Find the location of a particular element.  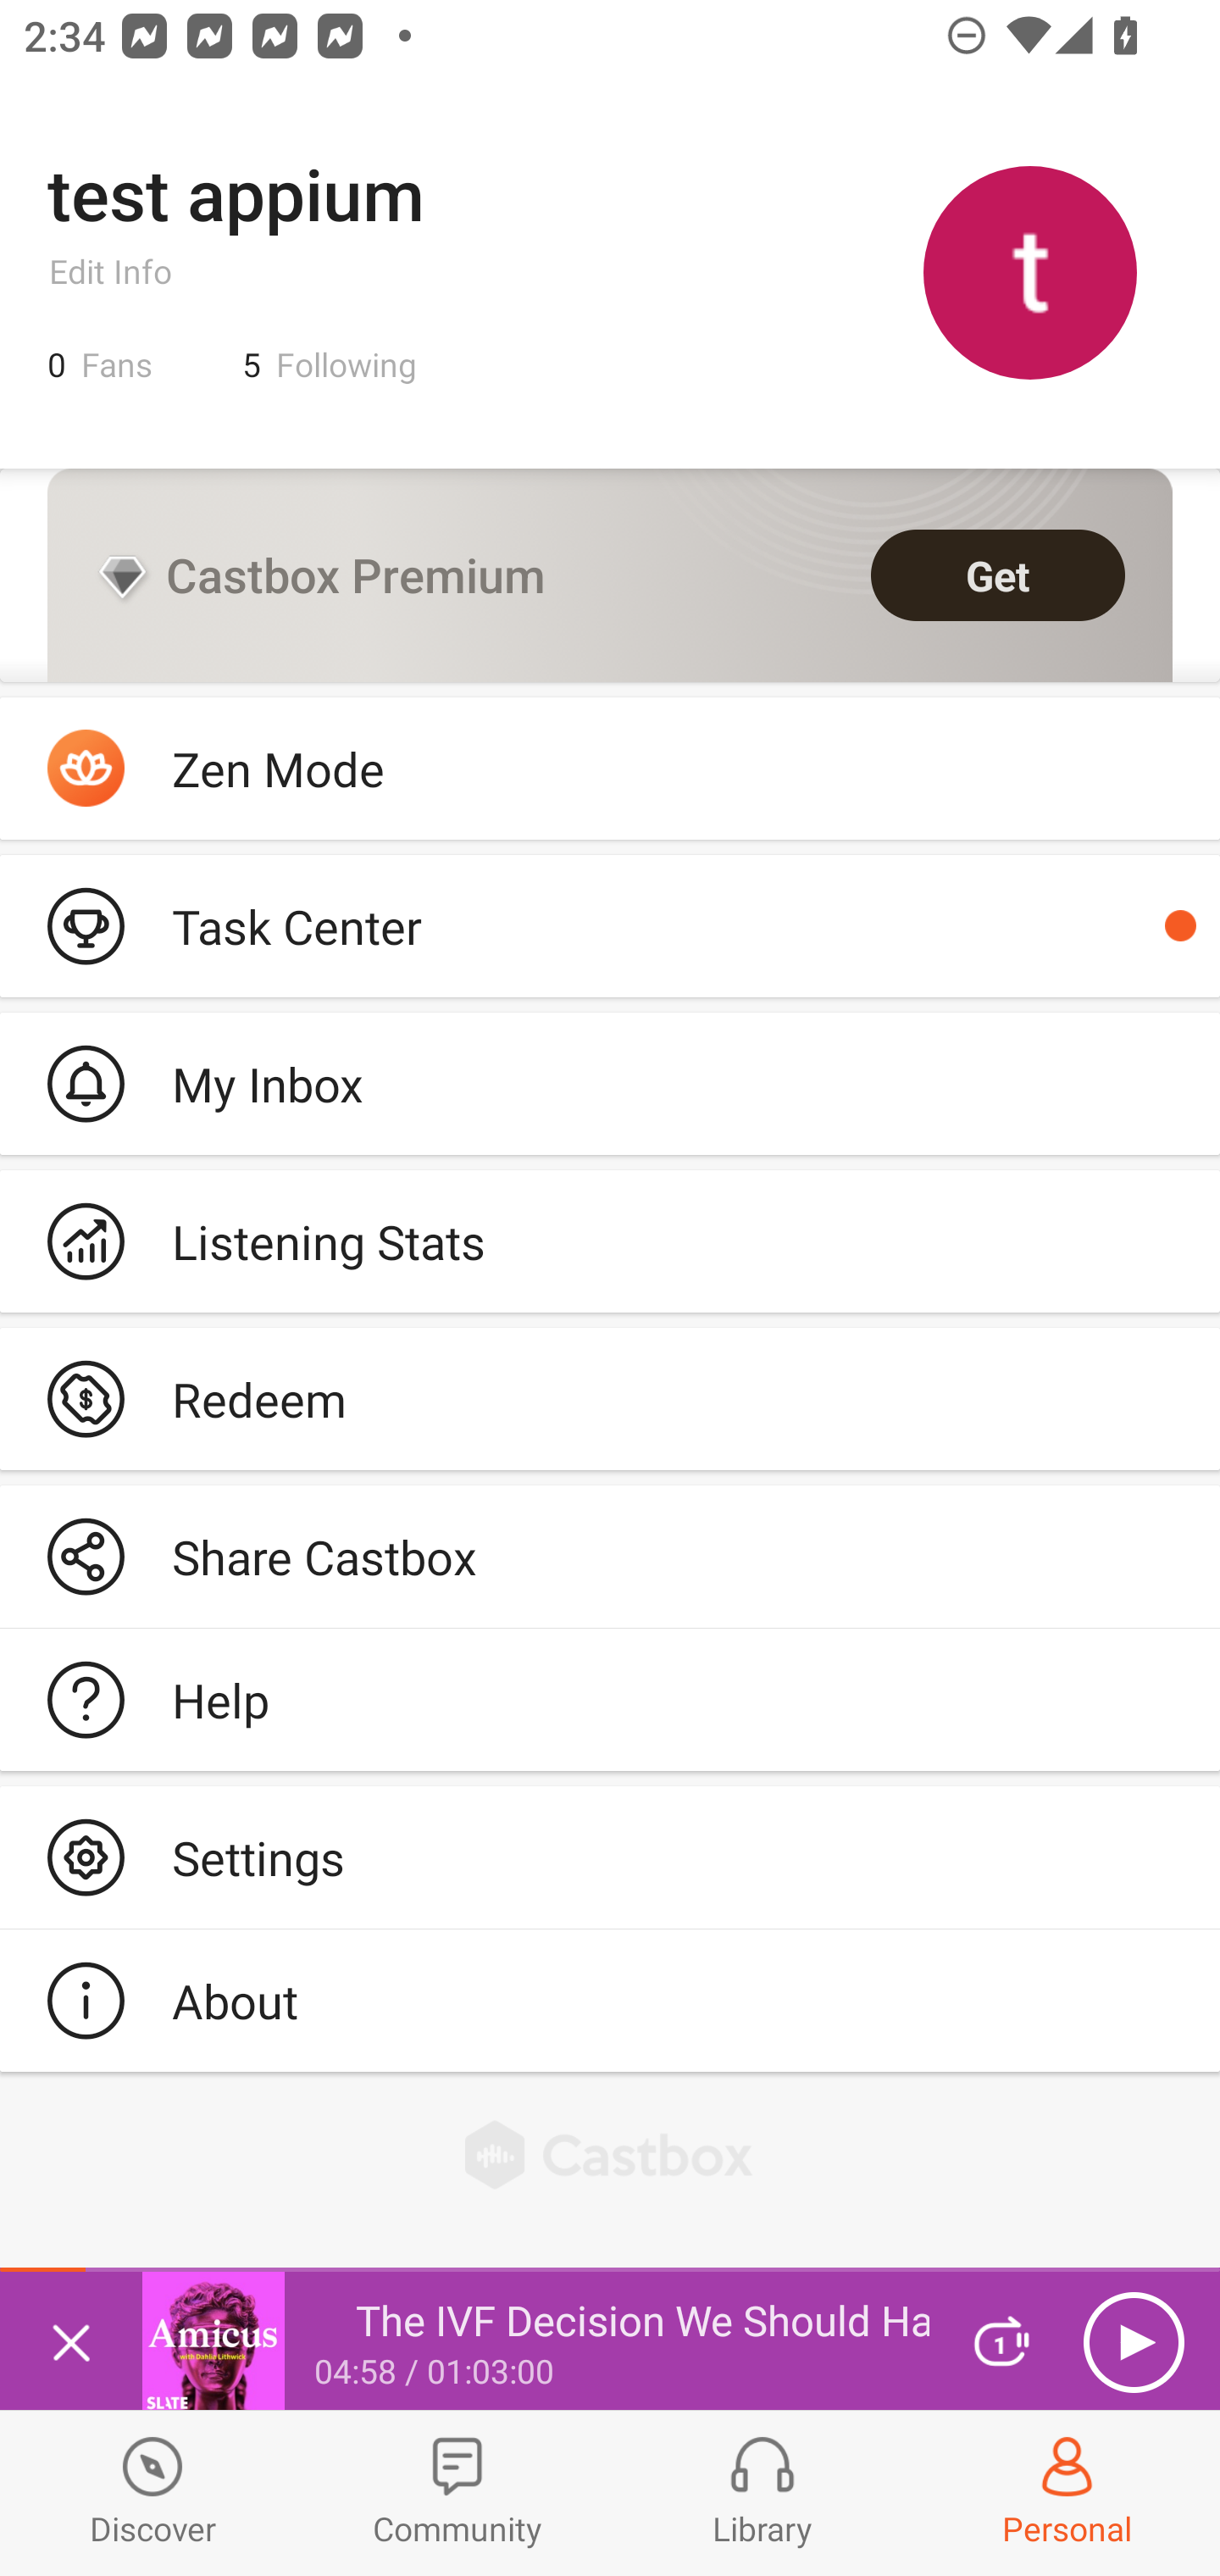

0 Fans is located at coordinates (100, 364).